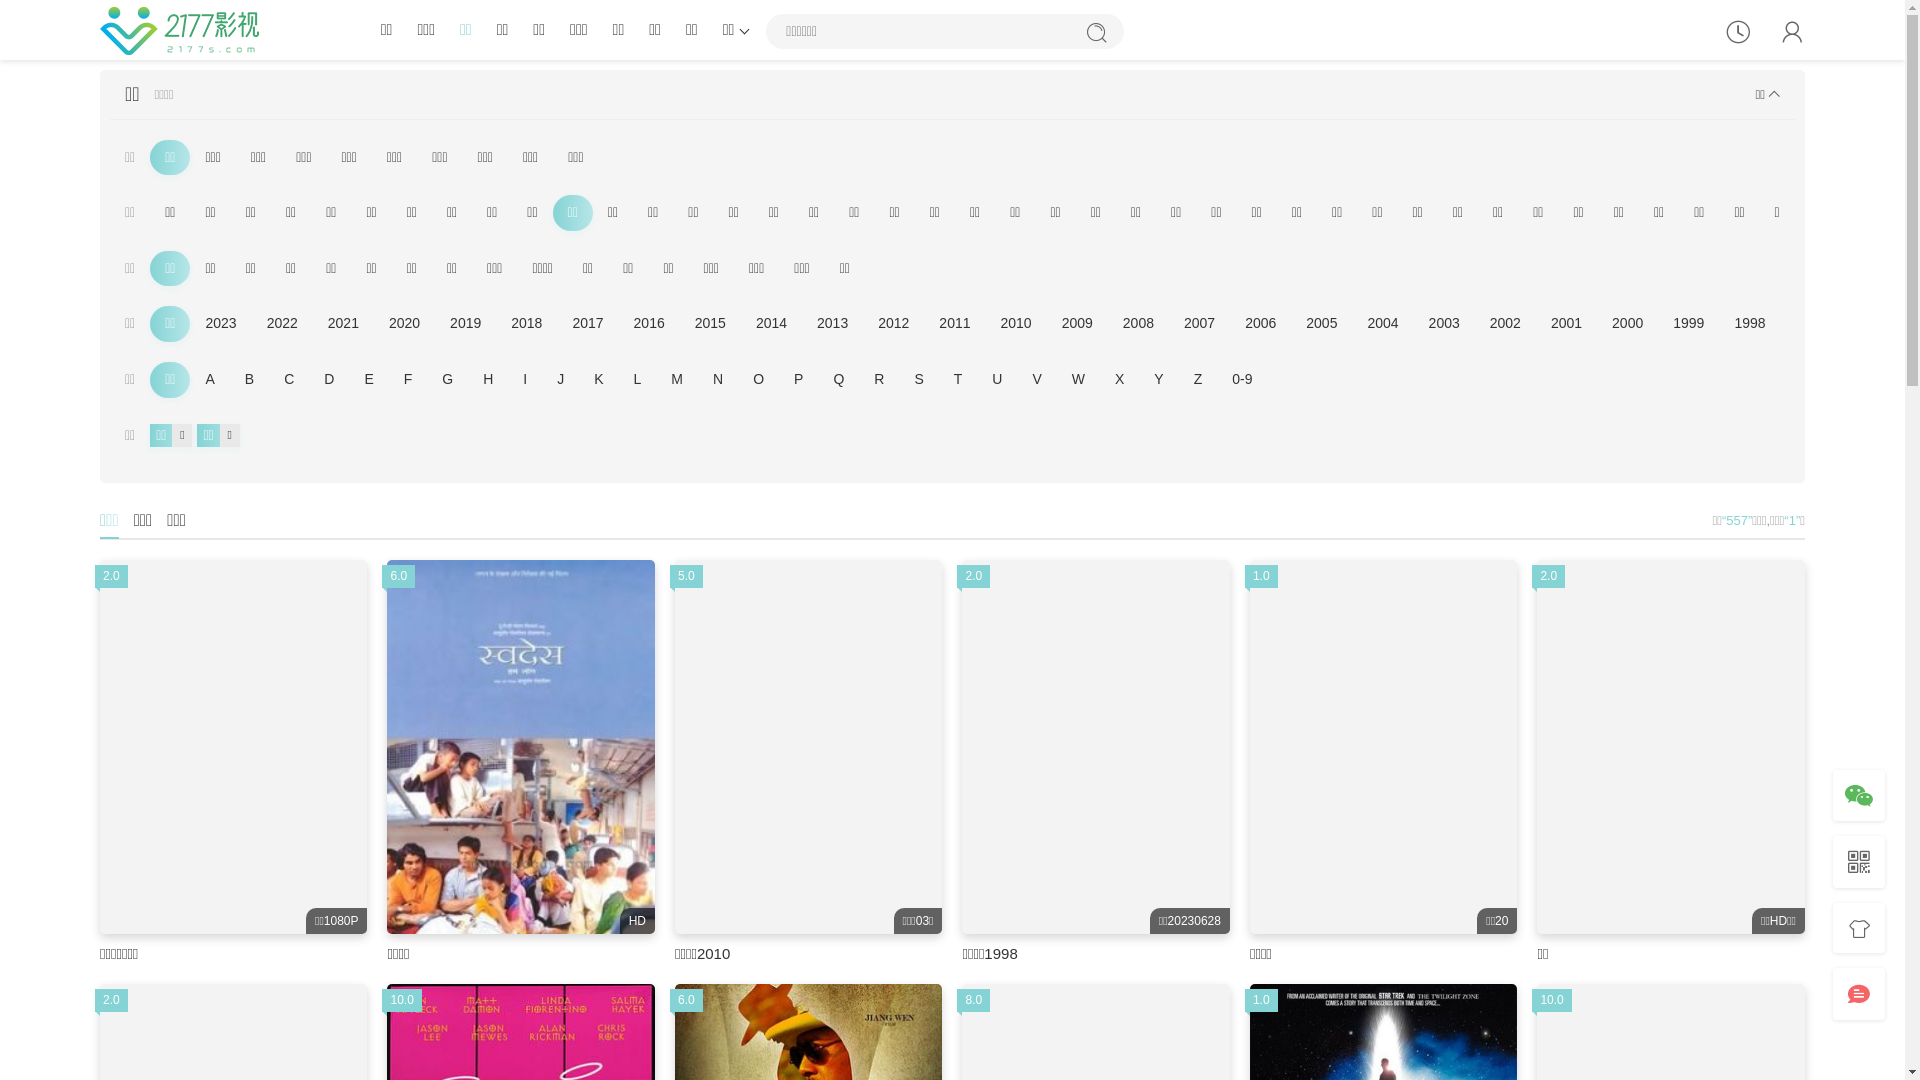 The height and width of the screenshot is (1080, 1920). What do you see at coordinates (1322, 324) in the screenshot?
I see `2005` at bounding box center [1322, 324].